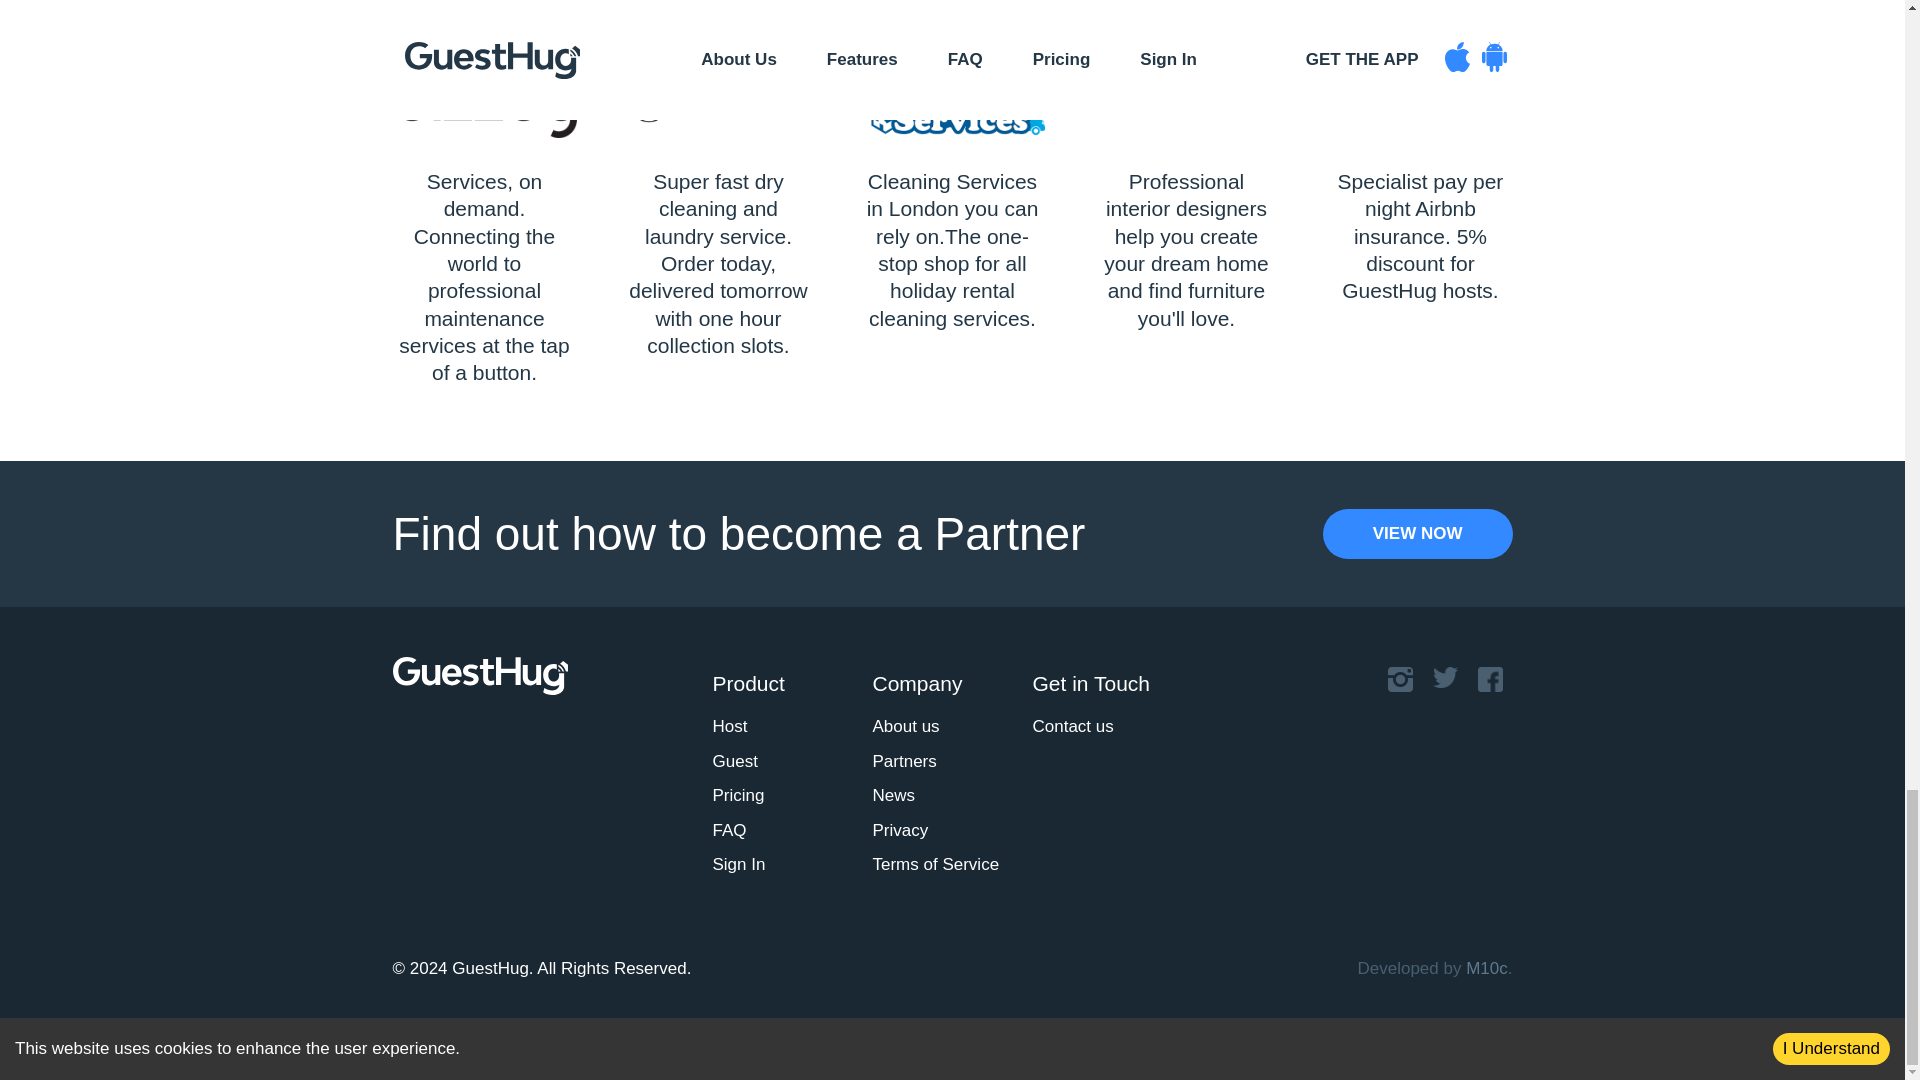  What do you see at coordinates (904, 761) in the screenshot?
I see `Partners` at bounding box center [904, 761].